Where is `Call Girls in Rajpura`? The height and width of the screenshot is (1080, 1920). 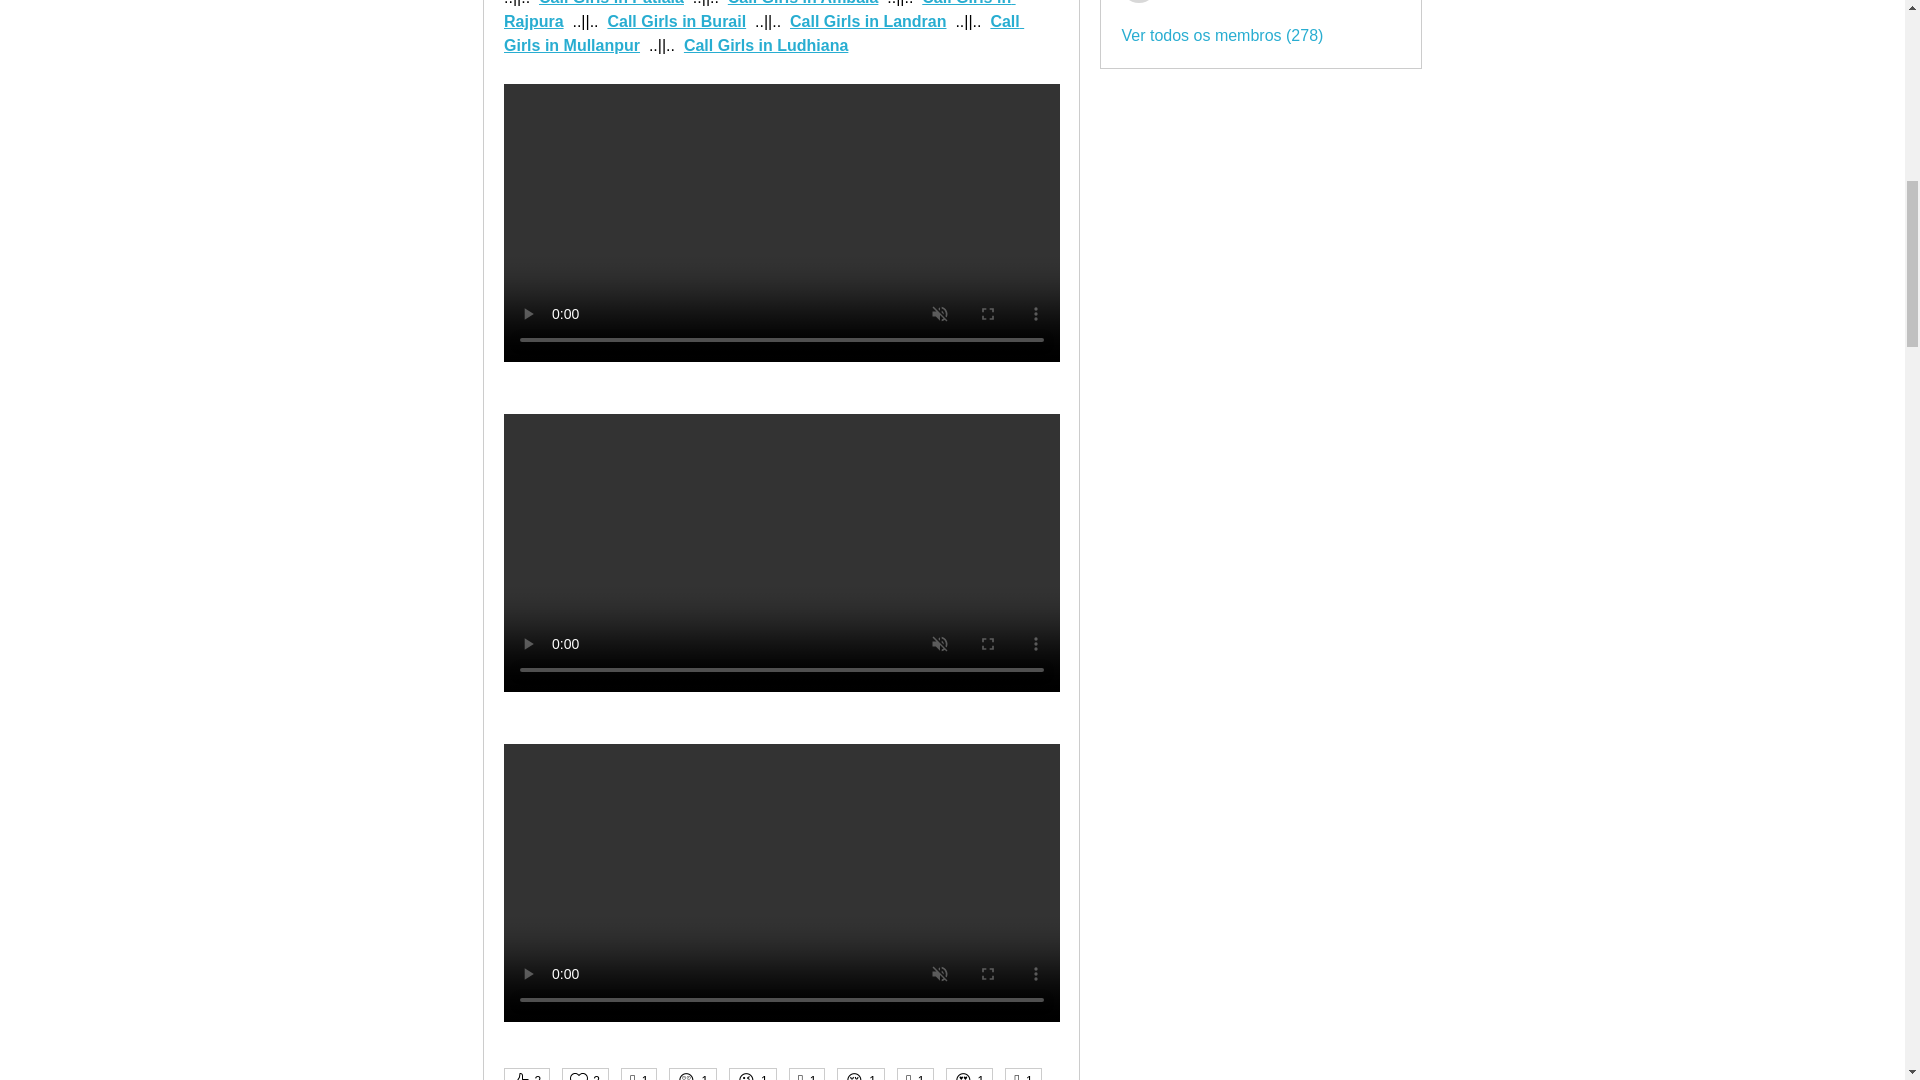 Call Girls in Rajpura is located at coordinates (759, 15).